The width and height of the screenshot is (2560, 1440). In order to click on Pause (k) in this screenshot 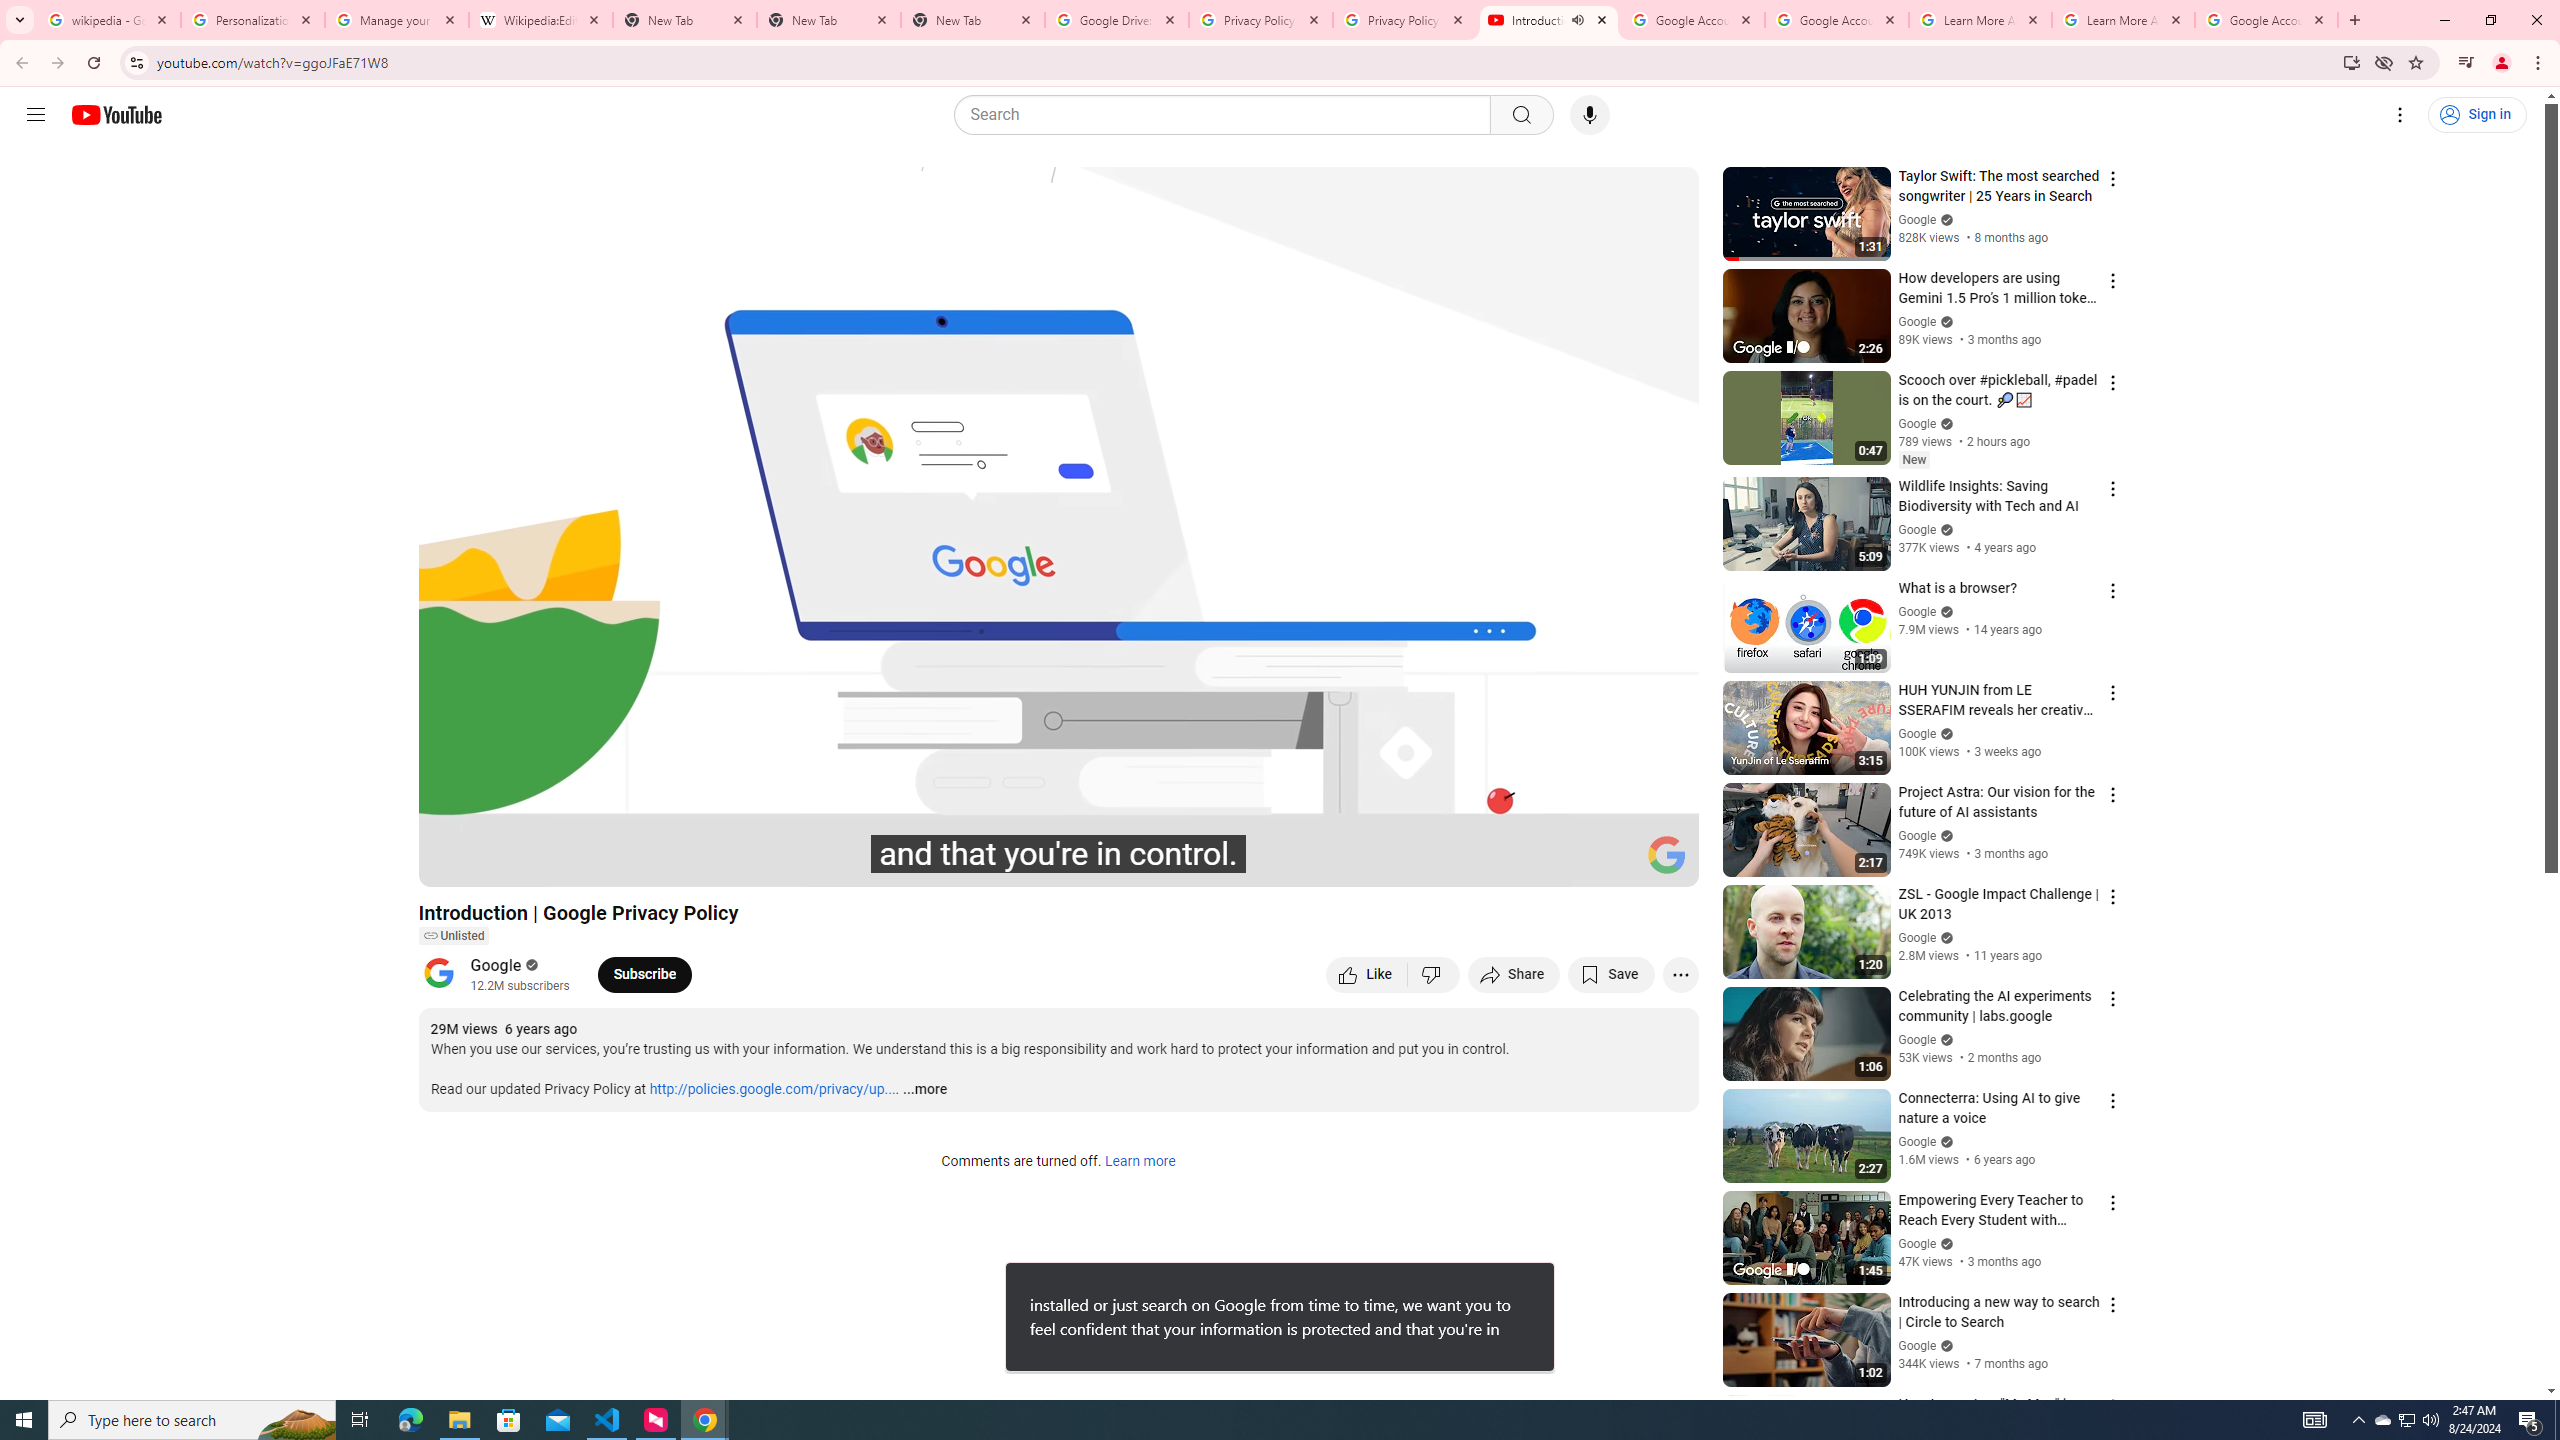, I will do `click(453, 863)`.